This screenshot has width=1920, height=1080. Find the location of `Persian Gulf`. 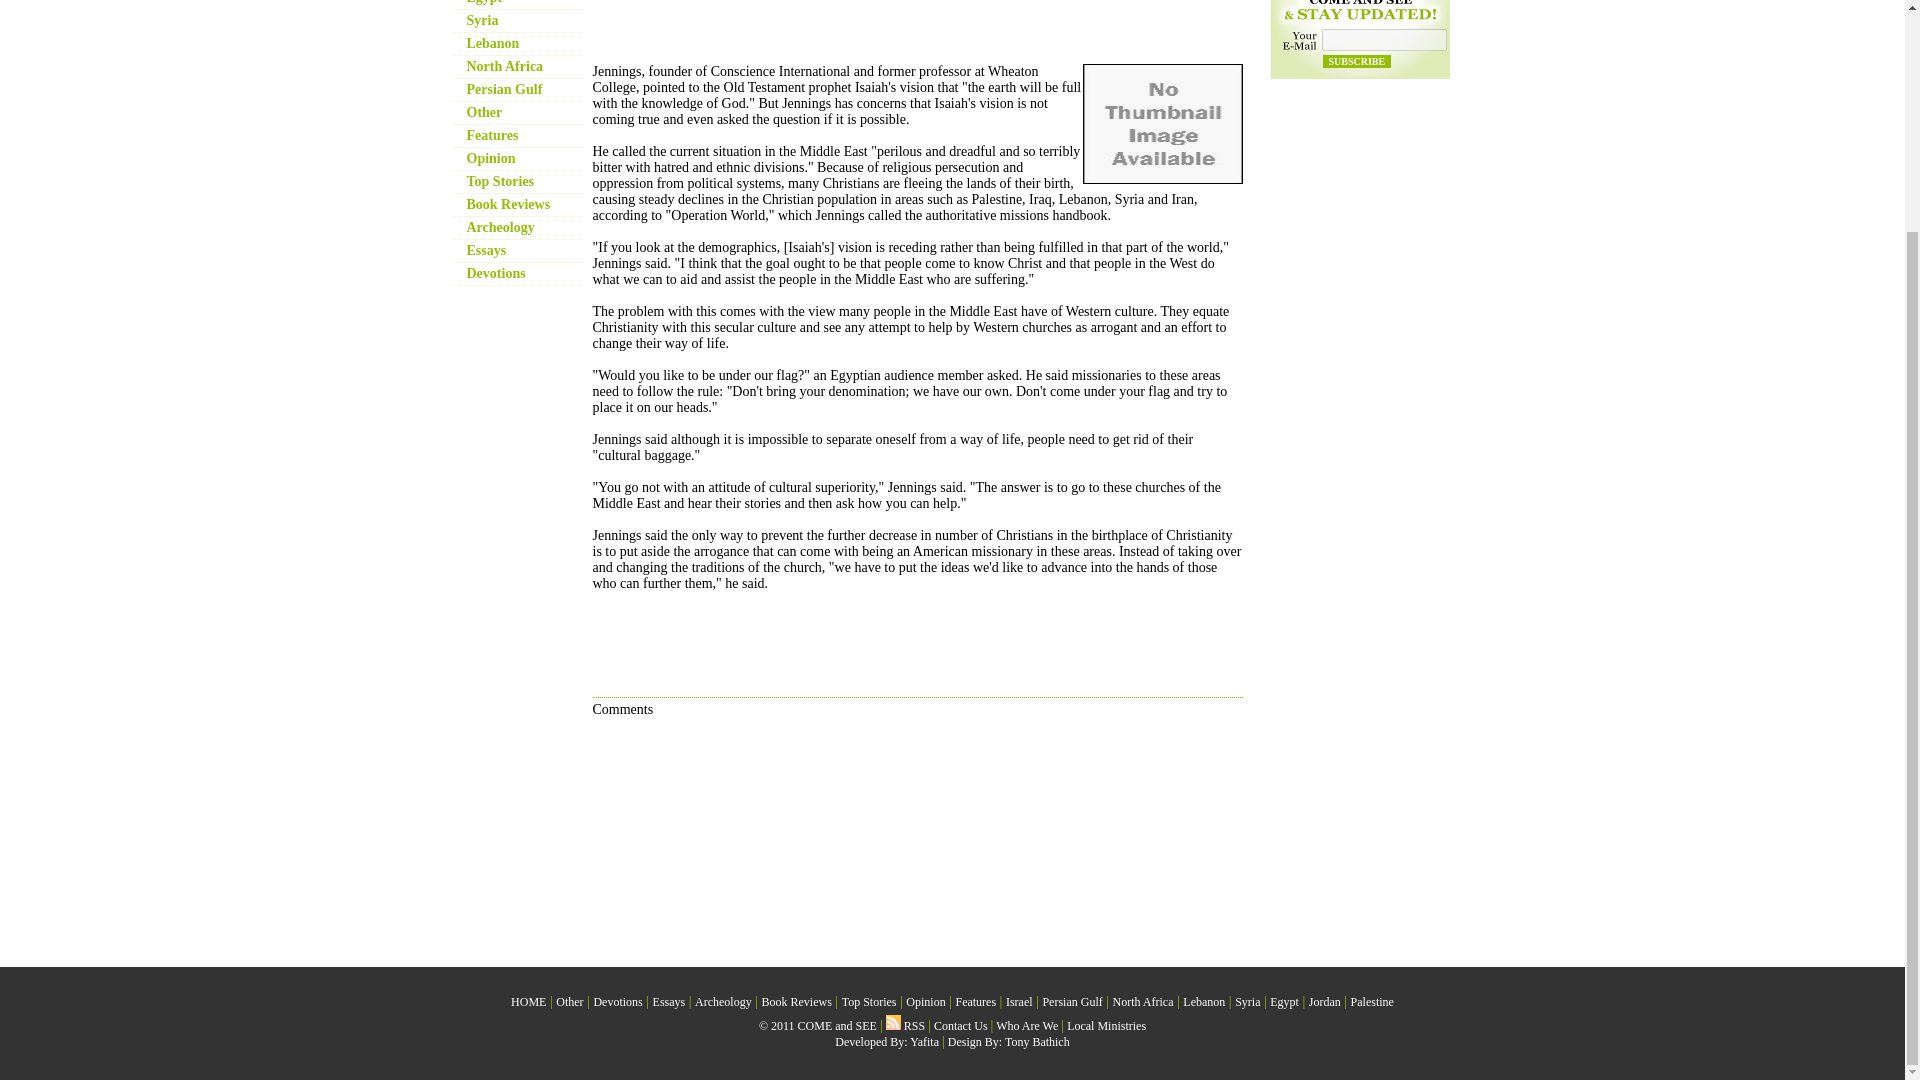

Persian Gulf is located at coordinates (504, 90).